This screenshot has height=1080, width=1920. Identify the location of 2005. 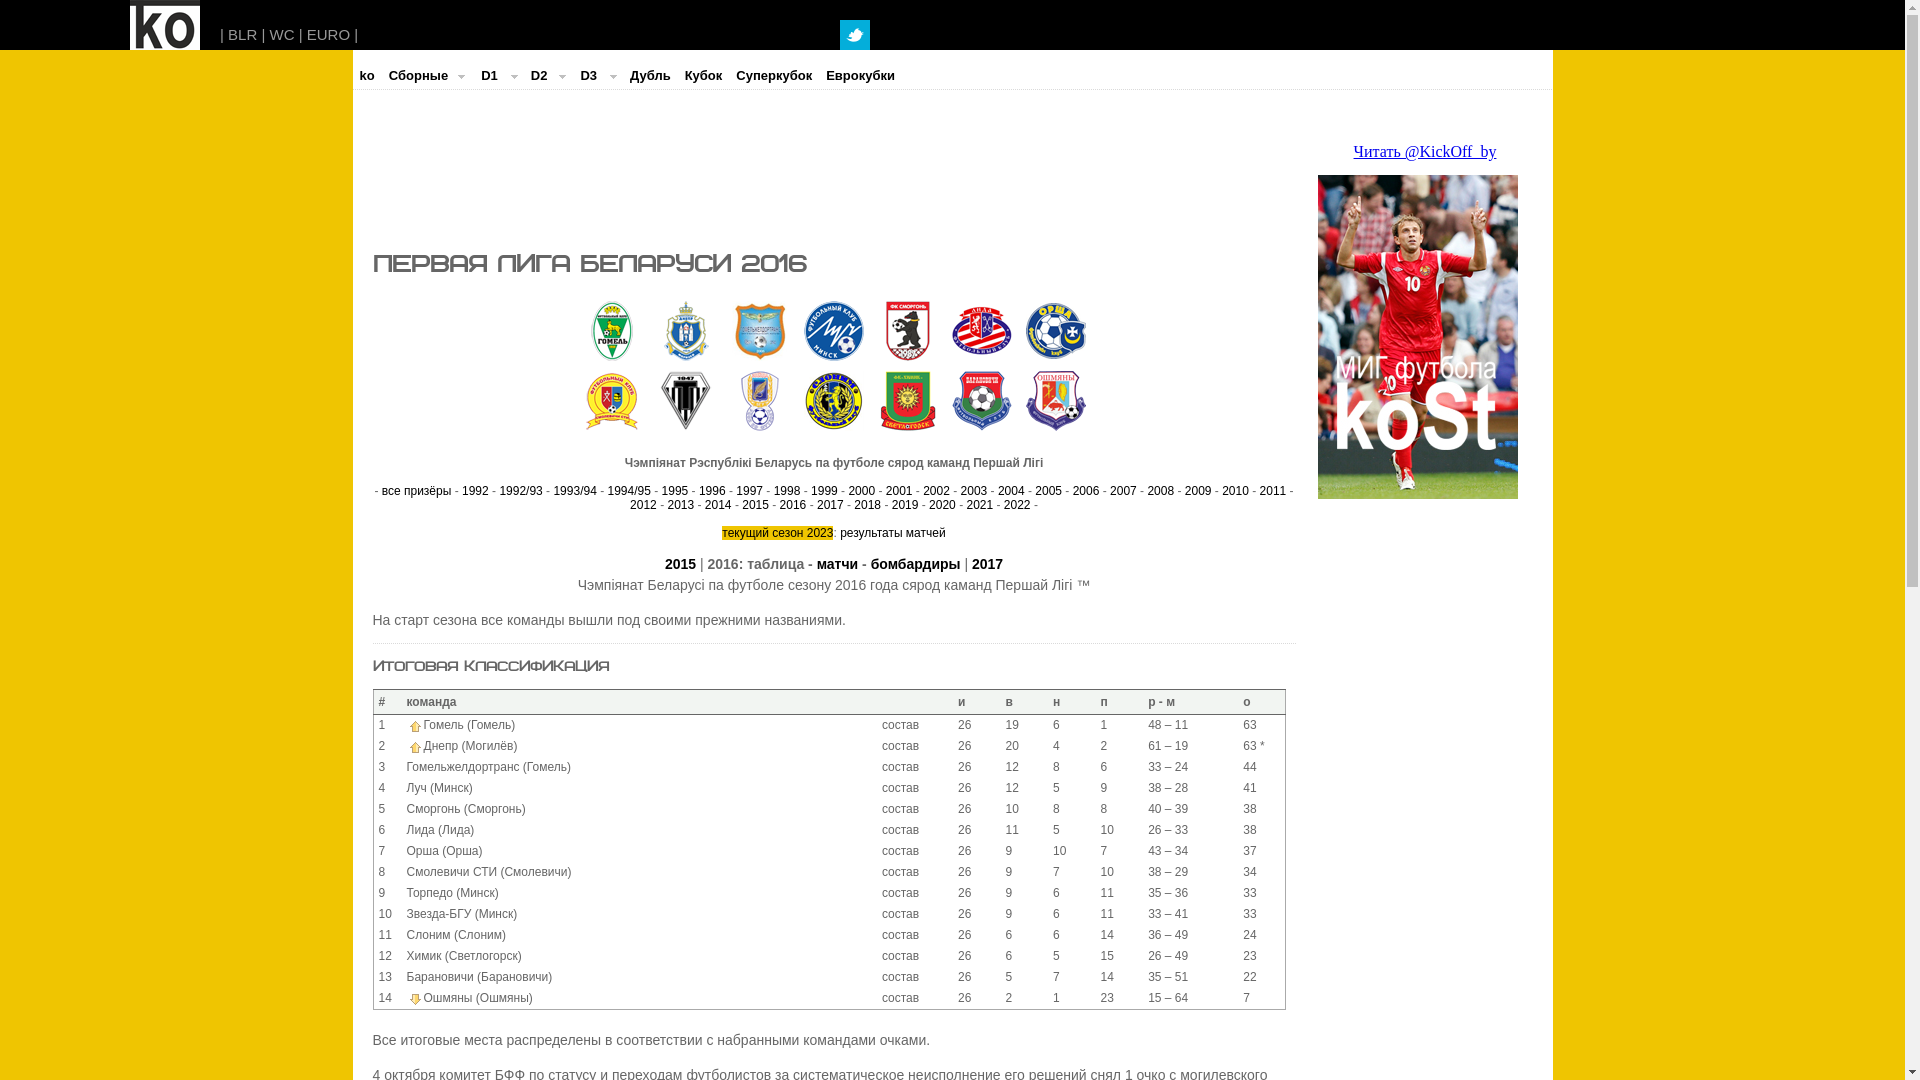
(1048, 491).